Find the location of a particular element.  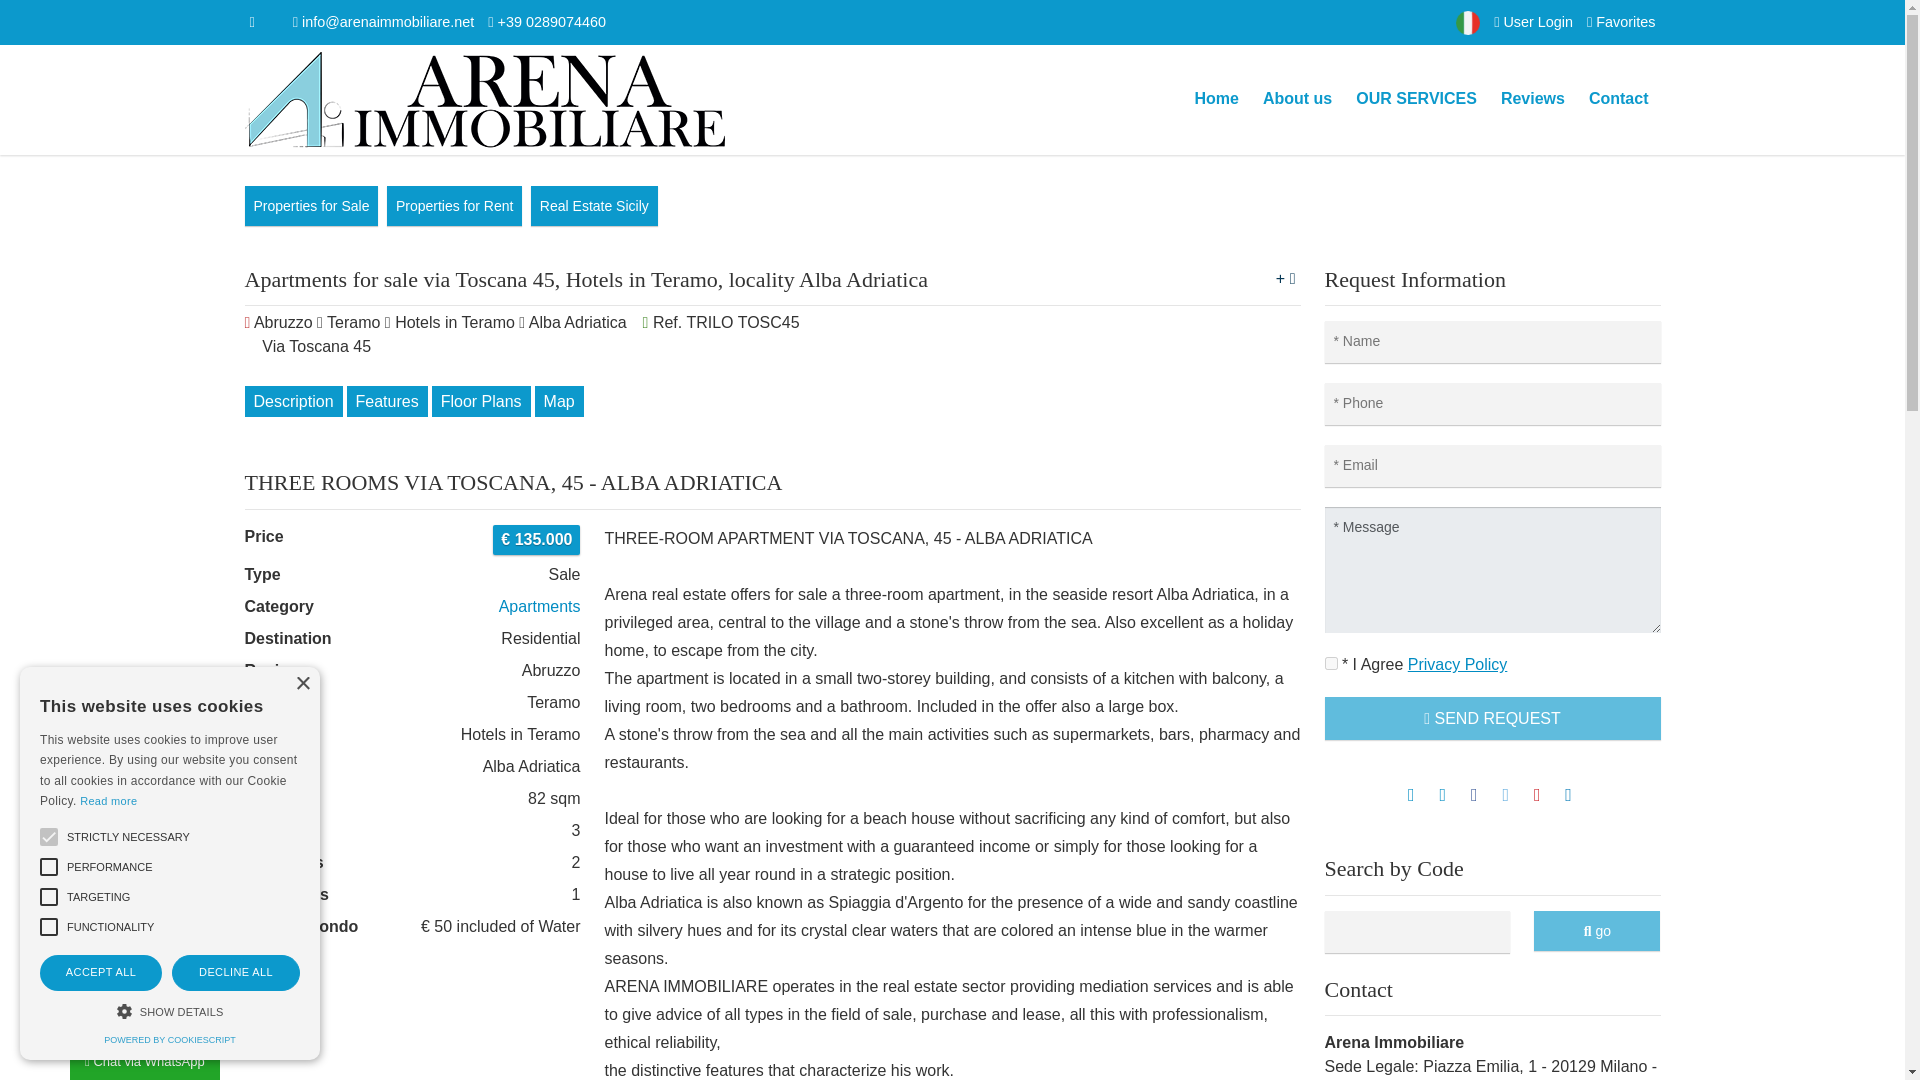

Real Estate Sicily is located at coordinates (594, 205).